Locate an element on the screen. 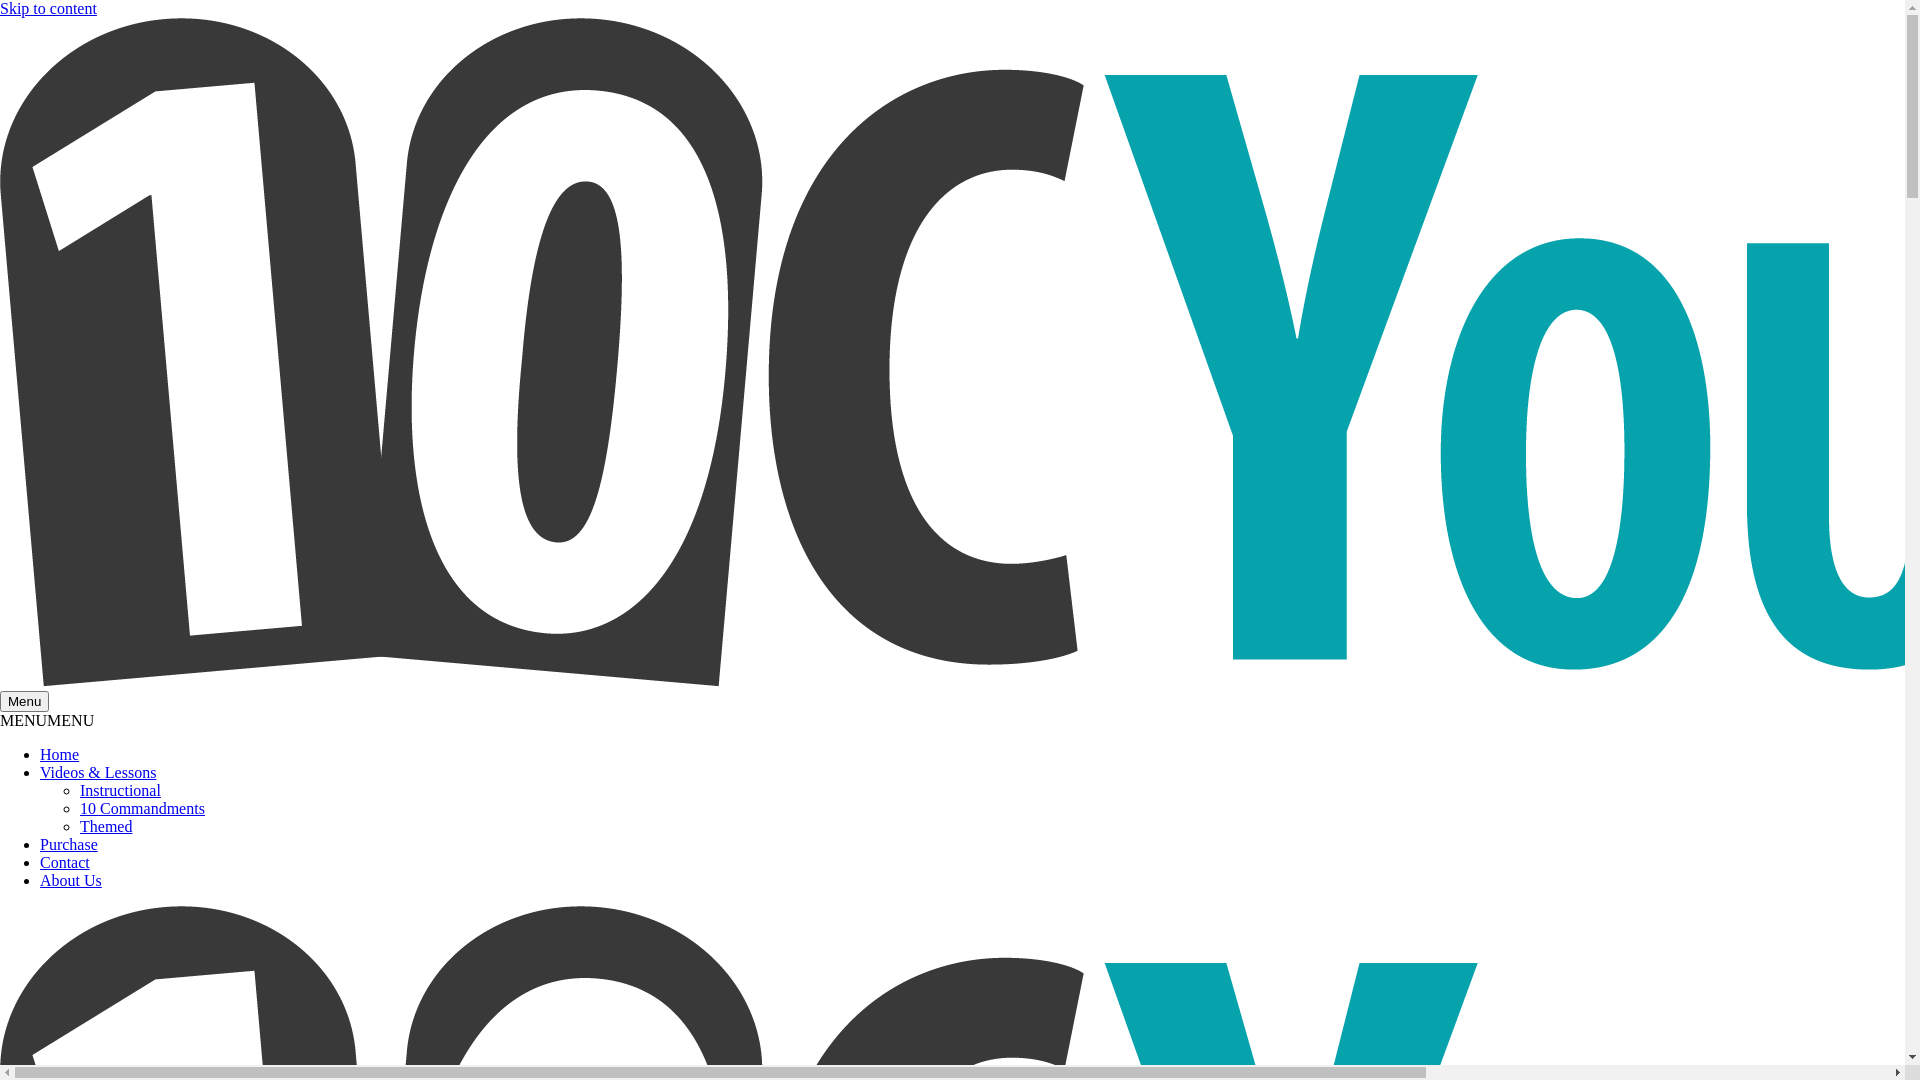 The width and height of the screenshot is (1920, 1080). Instructional is located at coordinates (120, 790).